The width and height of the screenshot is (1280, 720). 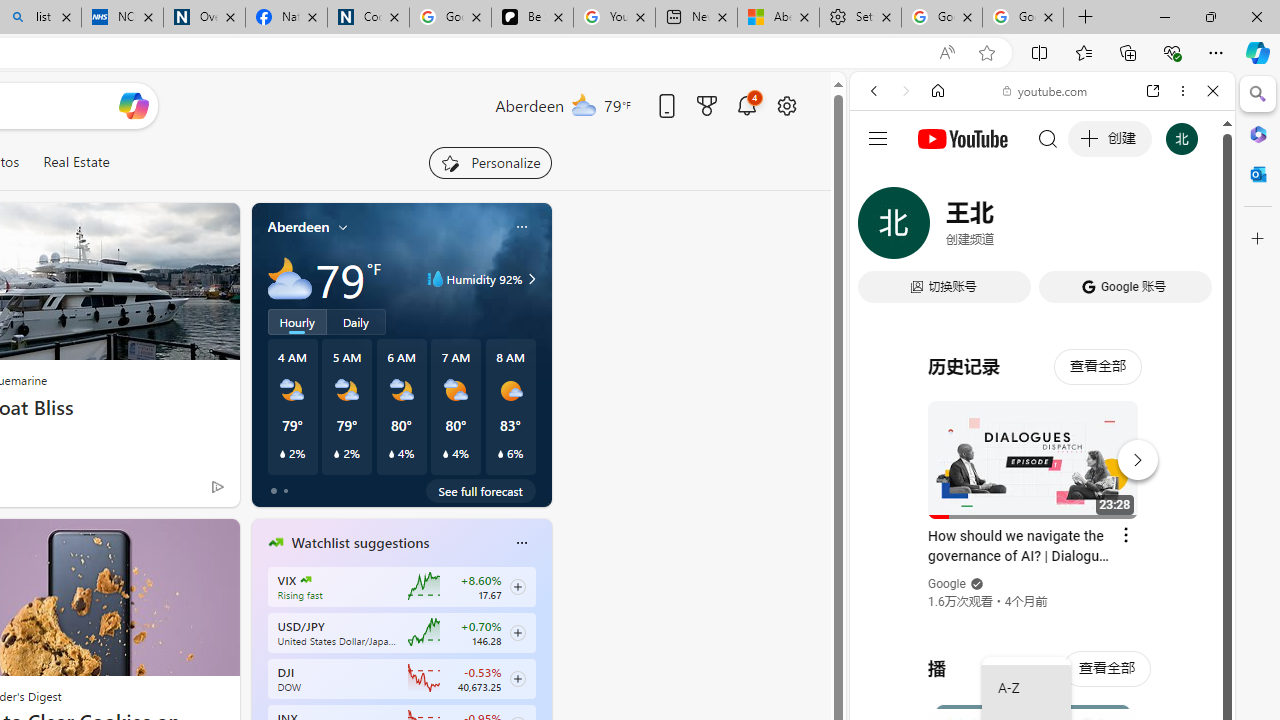 I want to click on YouTube, so click(x=1034, y=296).